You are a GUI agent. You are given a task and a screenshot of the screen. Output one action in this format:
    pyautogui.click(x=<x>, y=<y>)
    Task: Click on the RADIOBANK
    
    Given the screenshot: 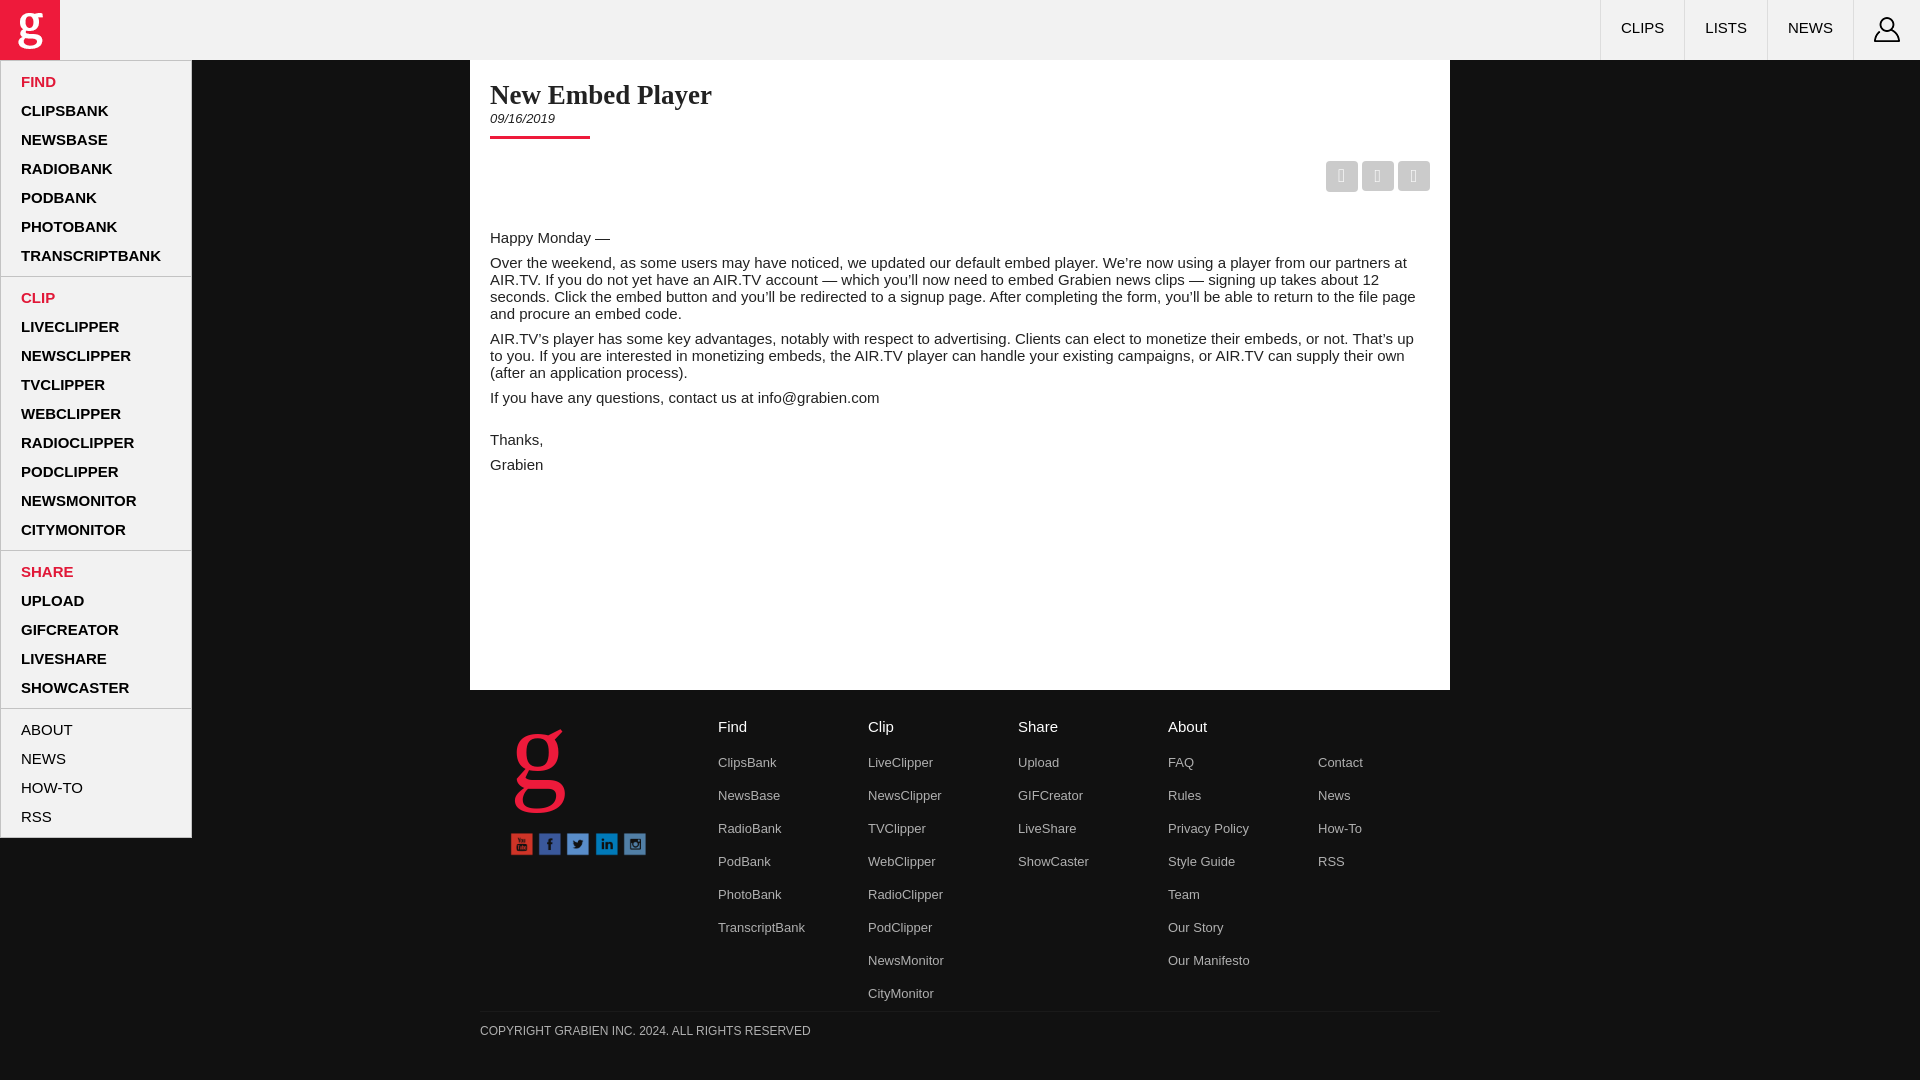 What is the action you would take?
    pyautogui.click(x=67, y=168)
    